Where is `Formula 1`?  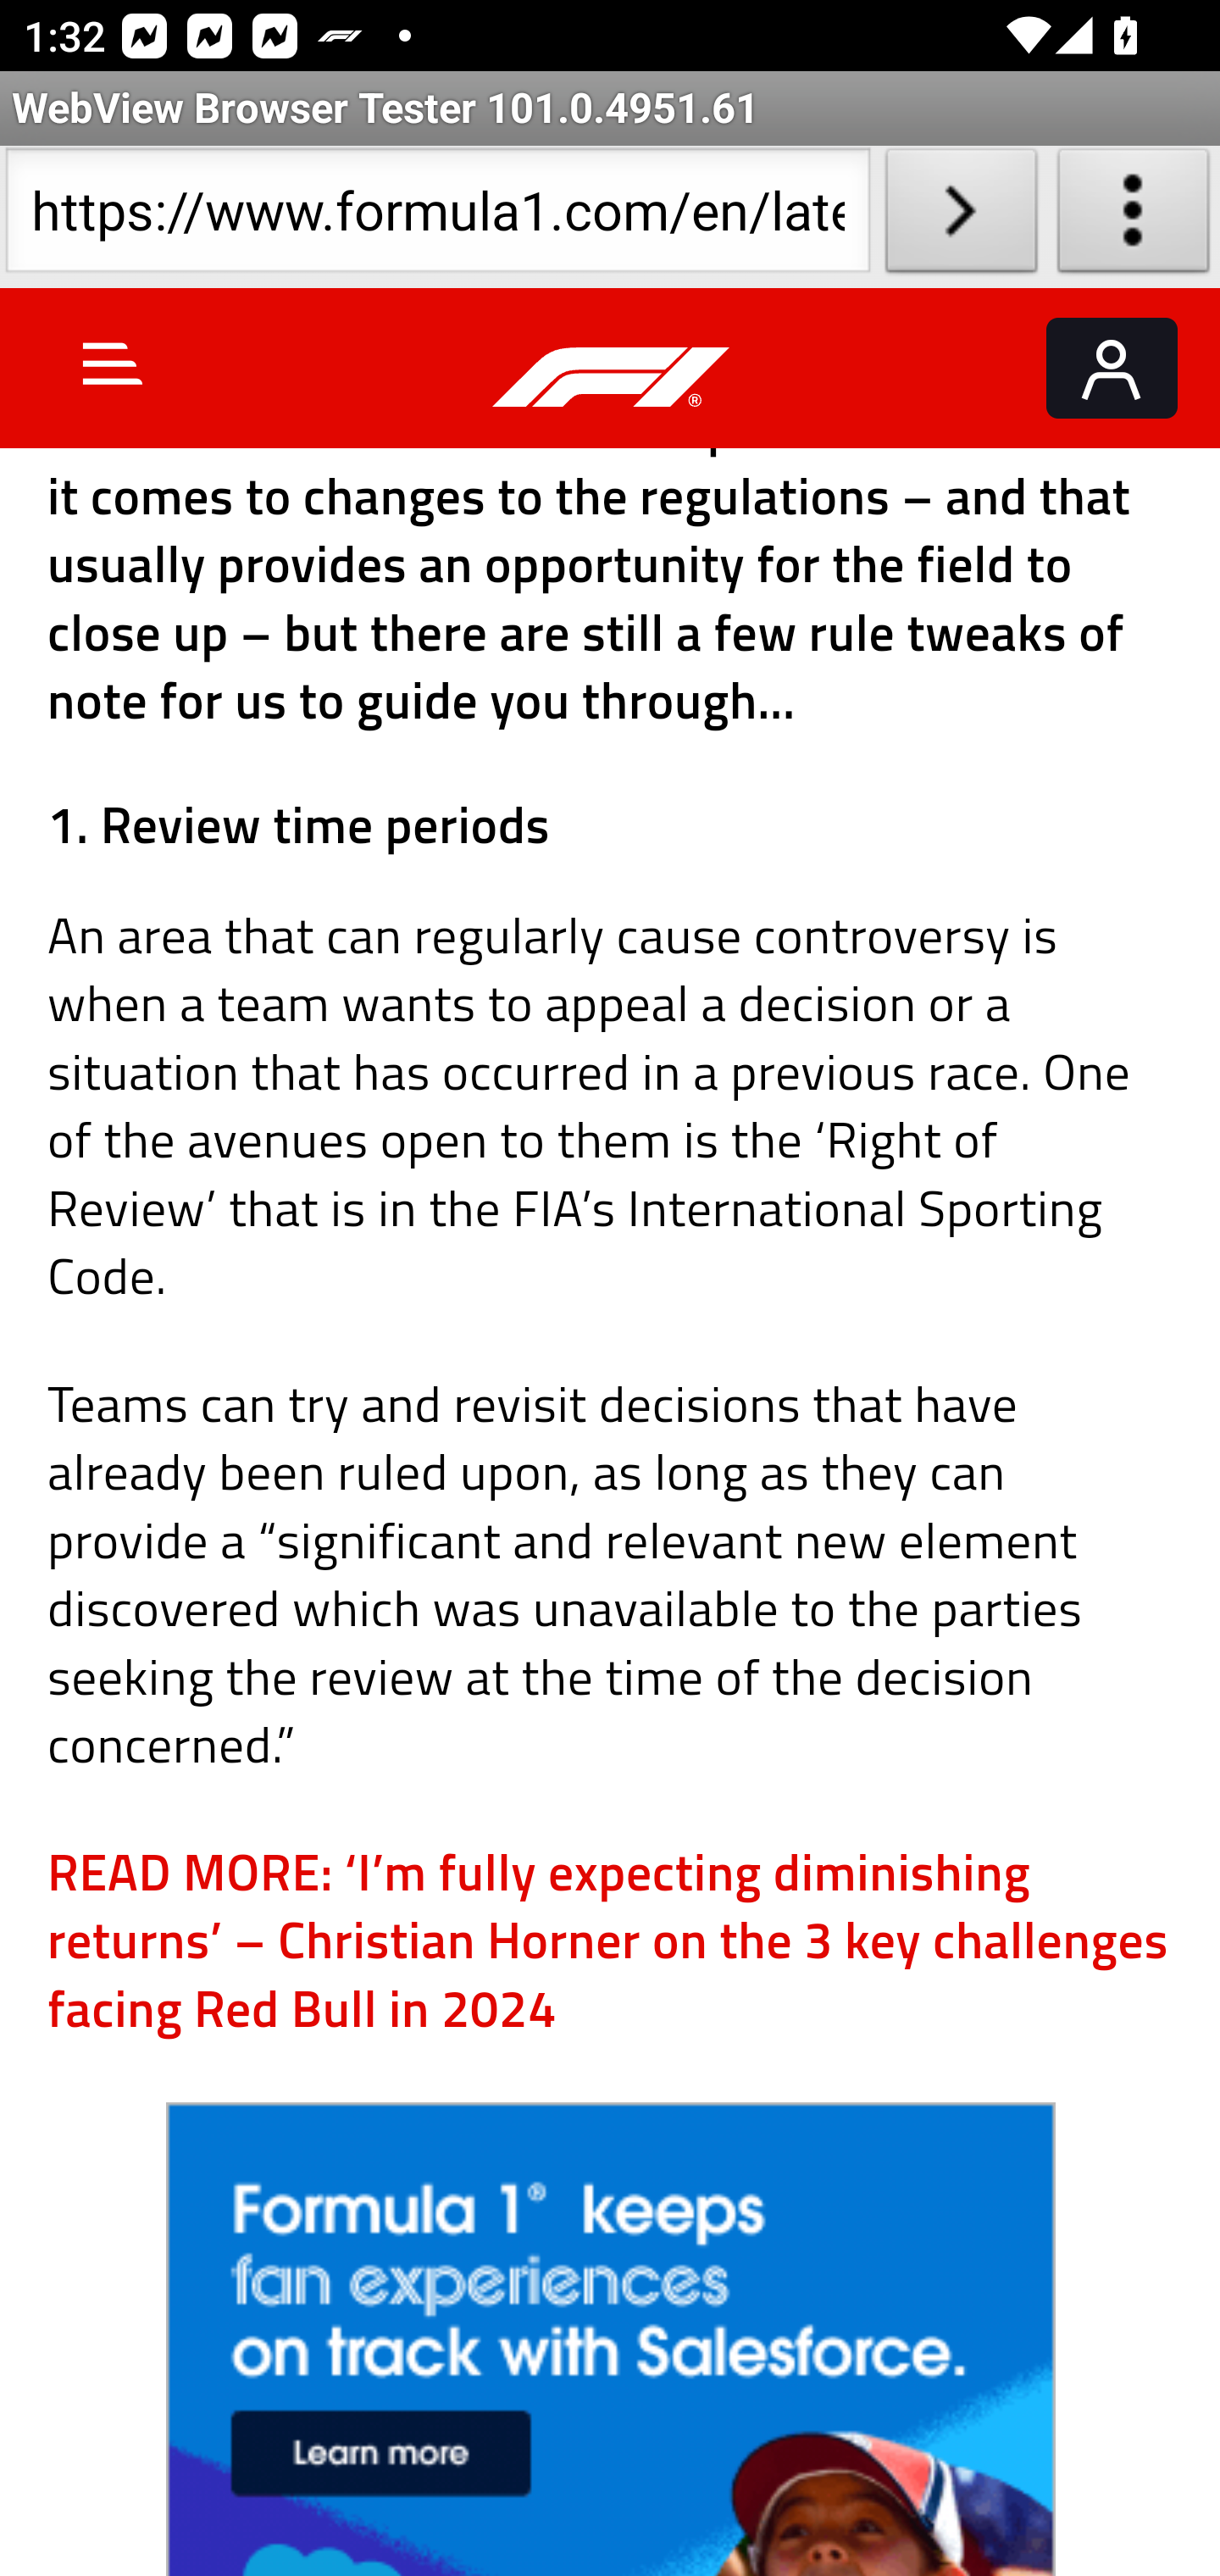 Formula 1 is located at coordinates (612, 378).